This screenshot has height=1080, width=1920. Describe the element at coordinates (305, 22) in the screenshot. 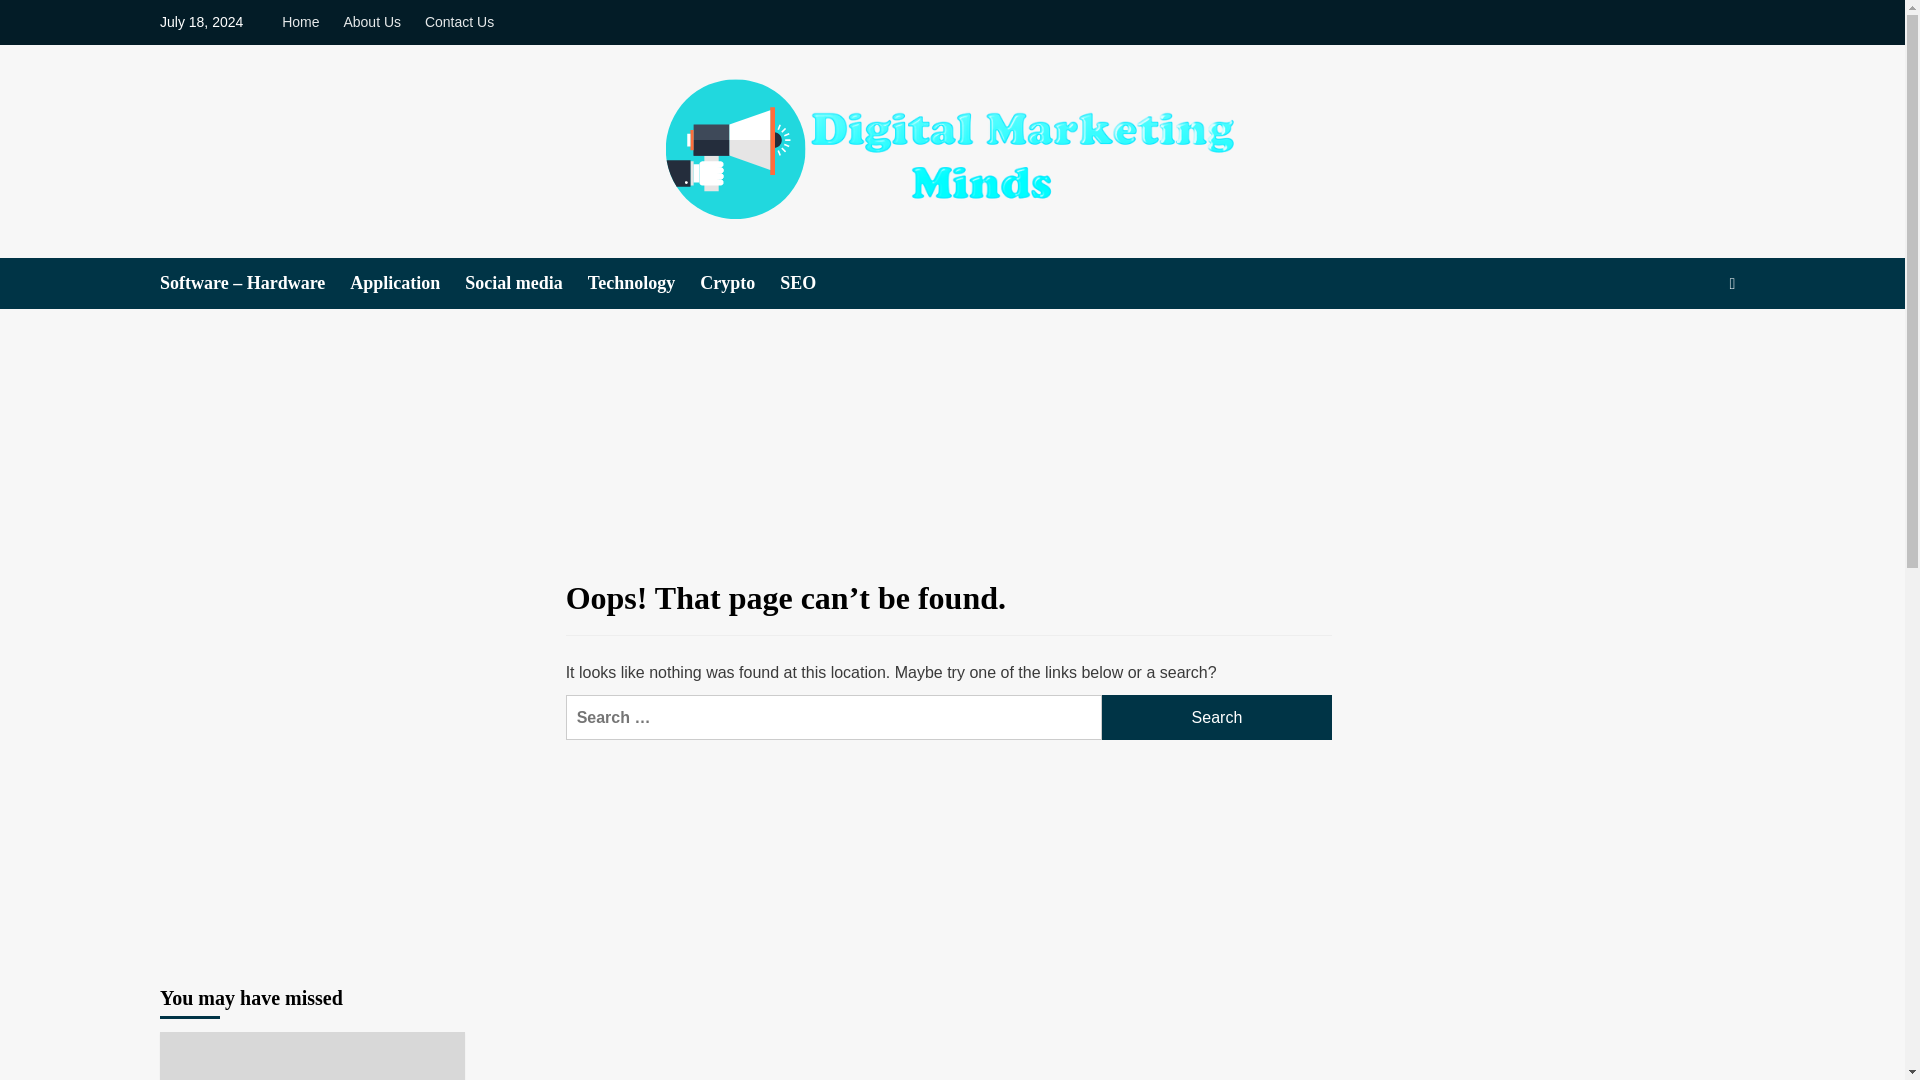

I see `Home` at that location.